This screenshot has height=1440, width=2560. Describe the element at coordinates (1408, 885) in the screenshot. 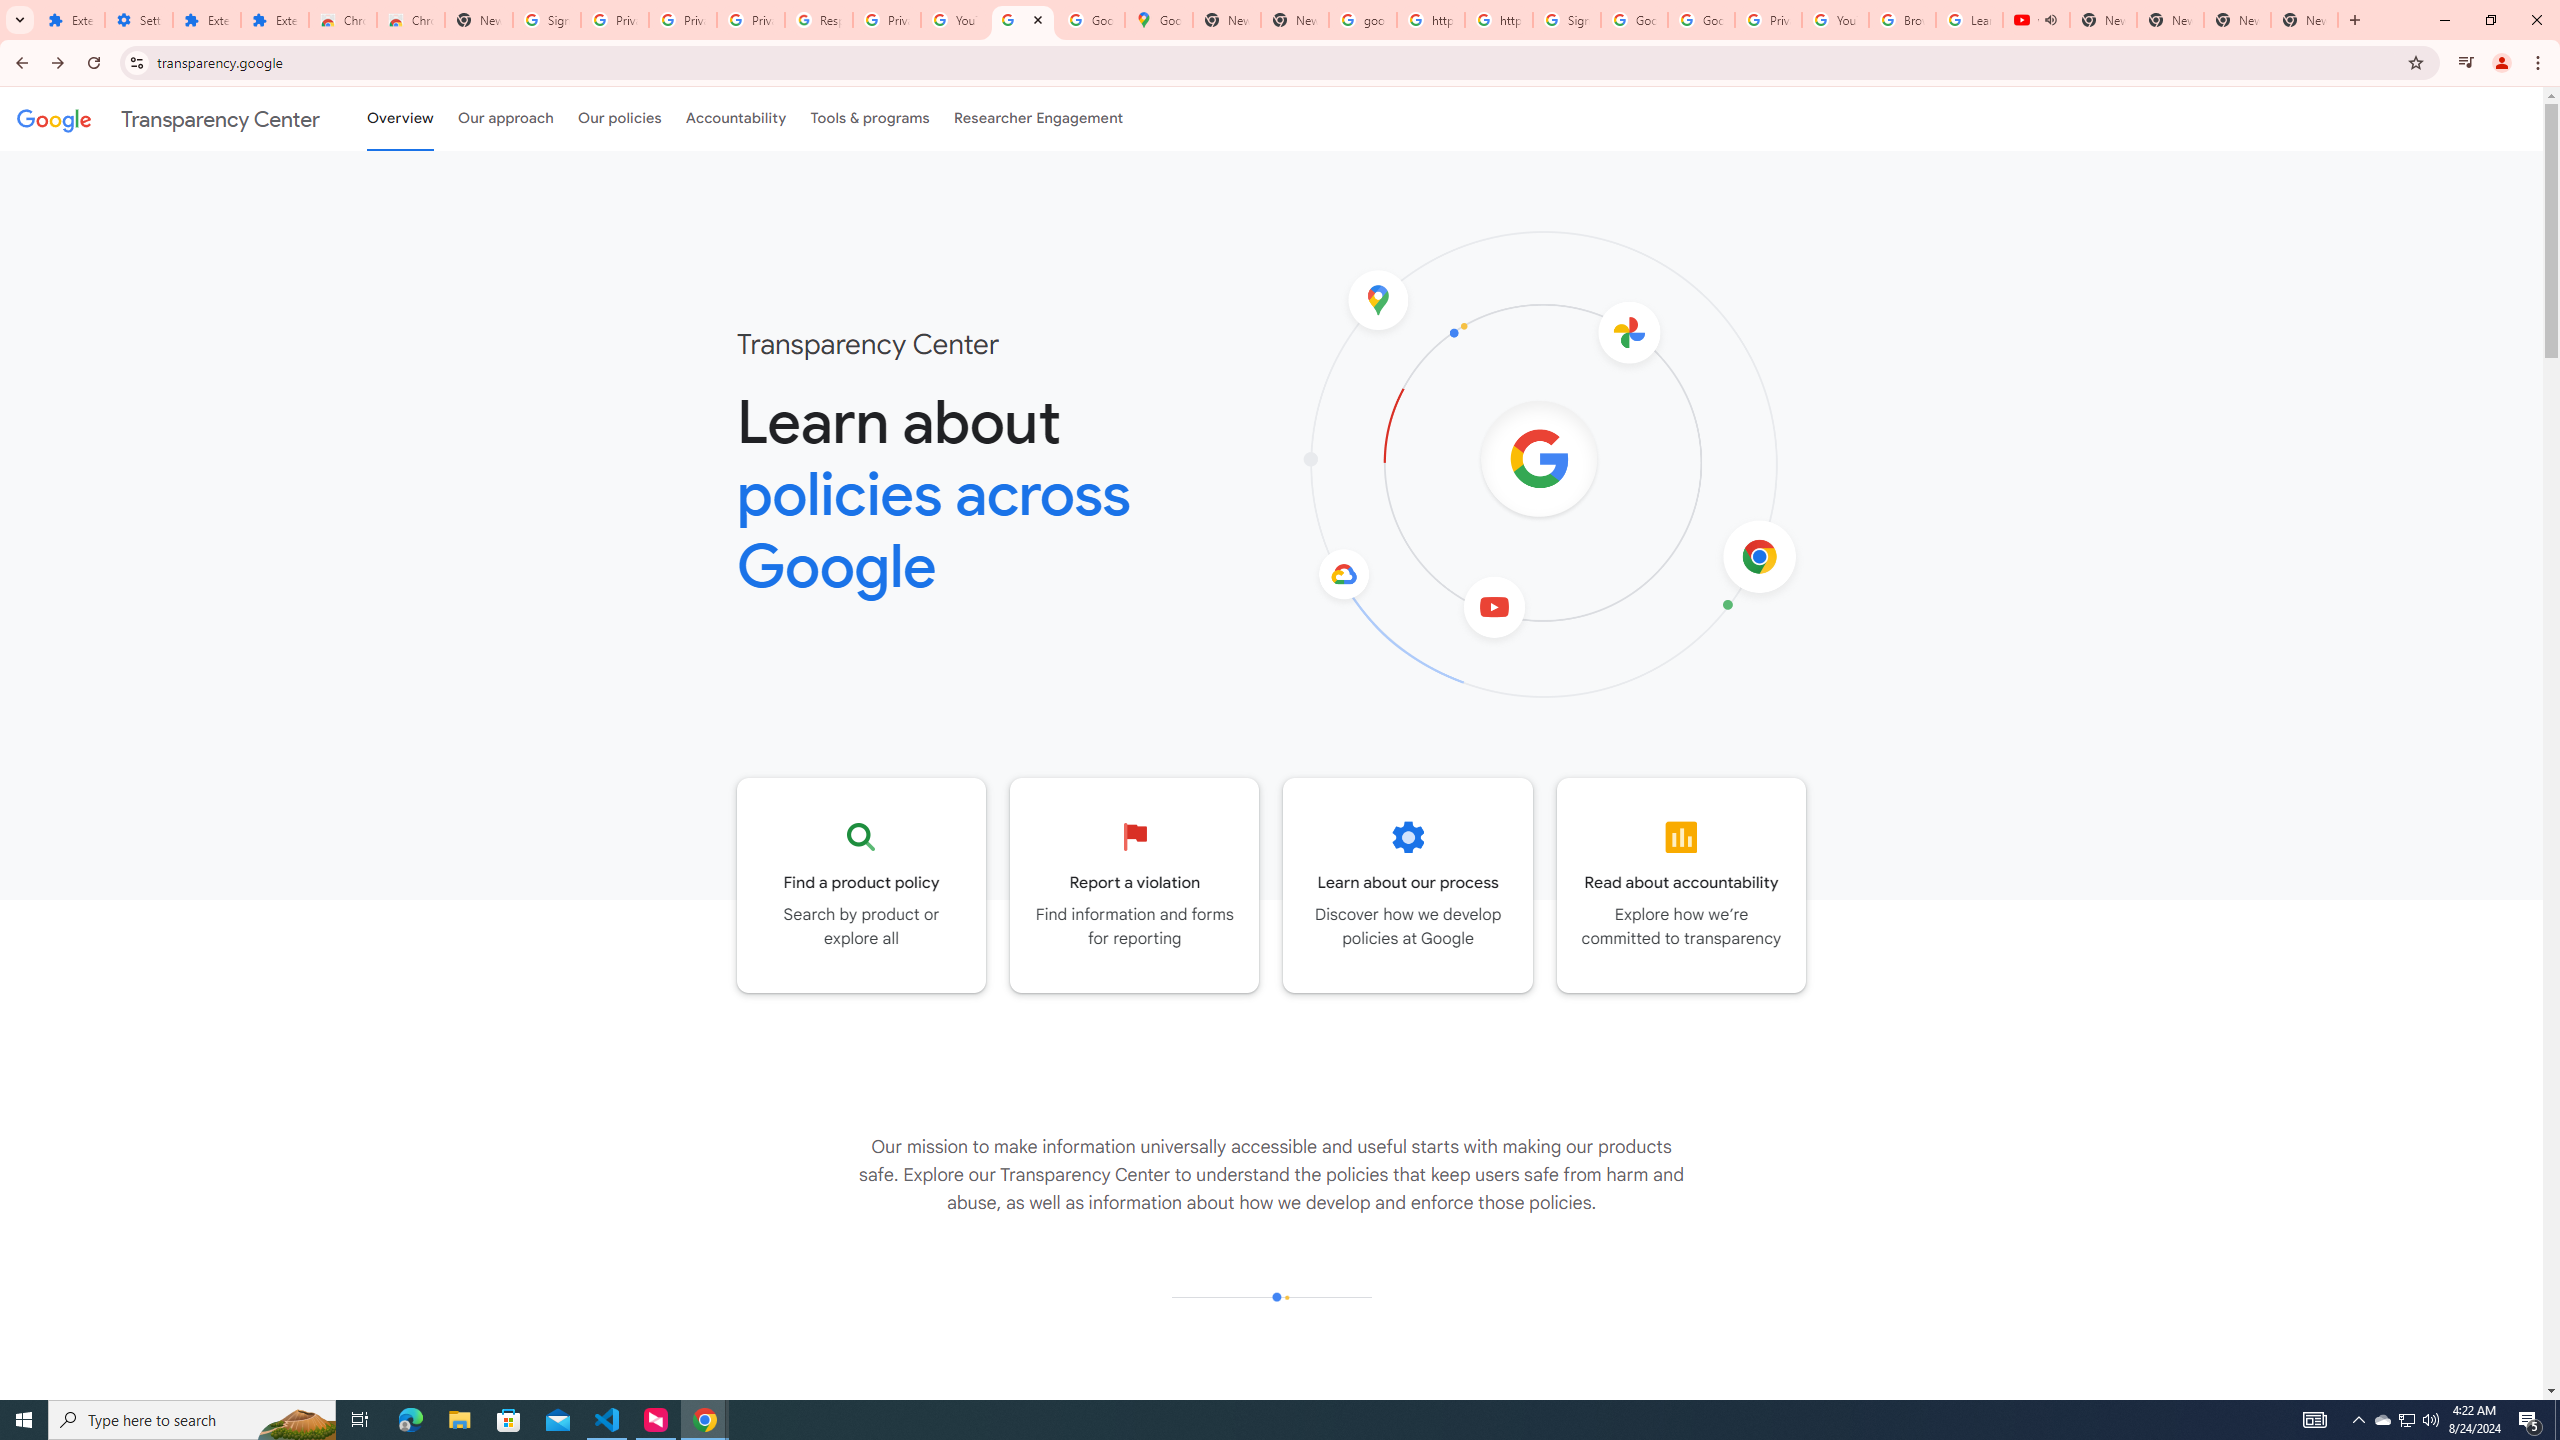

I see `Go to the Our process page` at that location.